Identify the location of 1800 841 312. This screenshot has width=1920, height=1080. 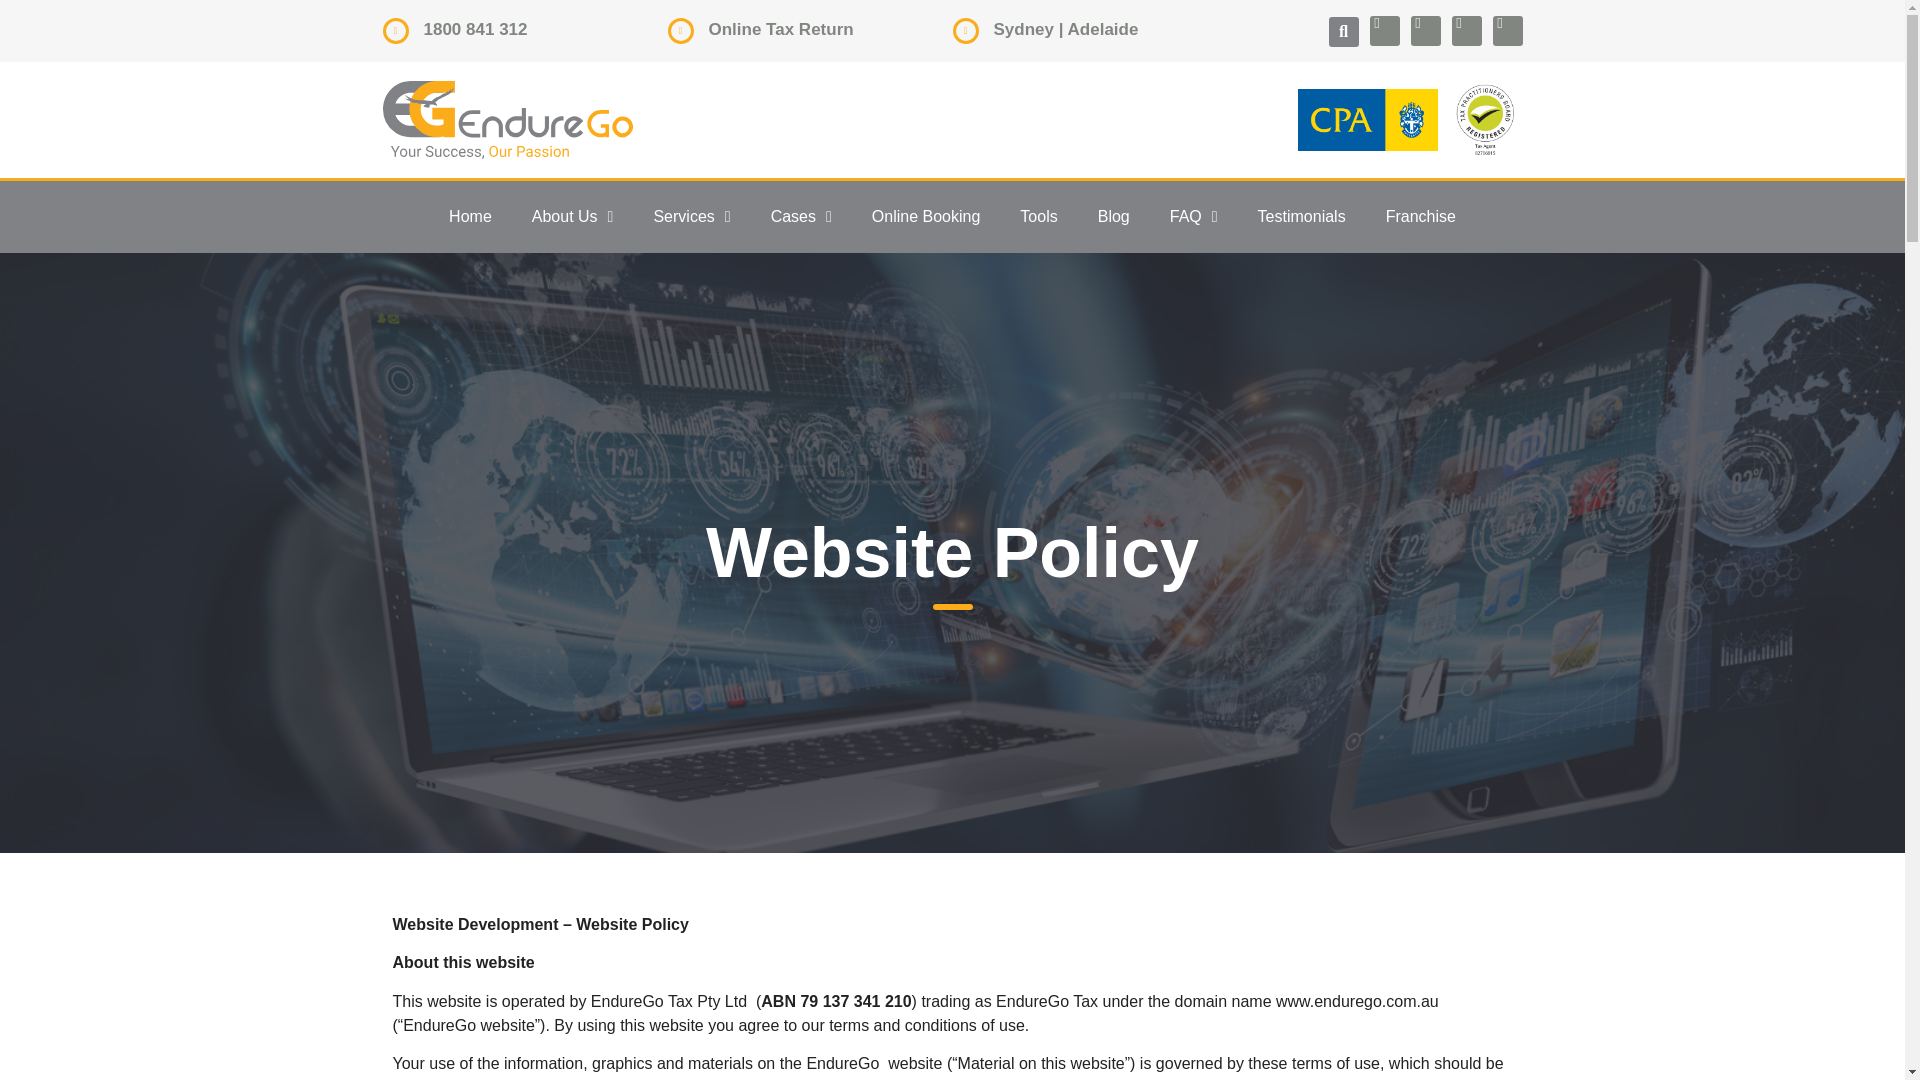
(476, 29).